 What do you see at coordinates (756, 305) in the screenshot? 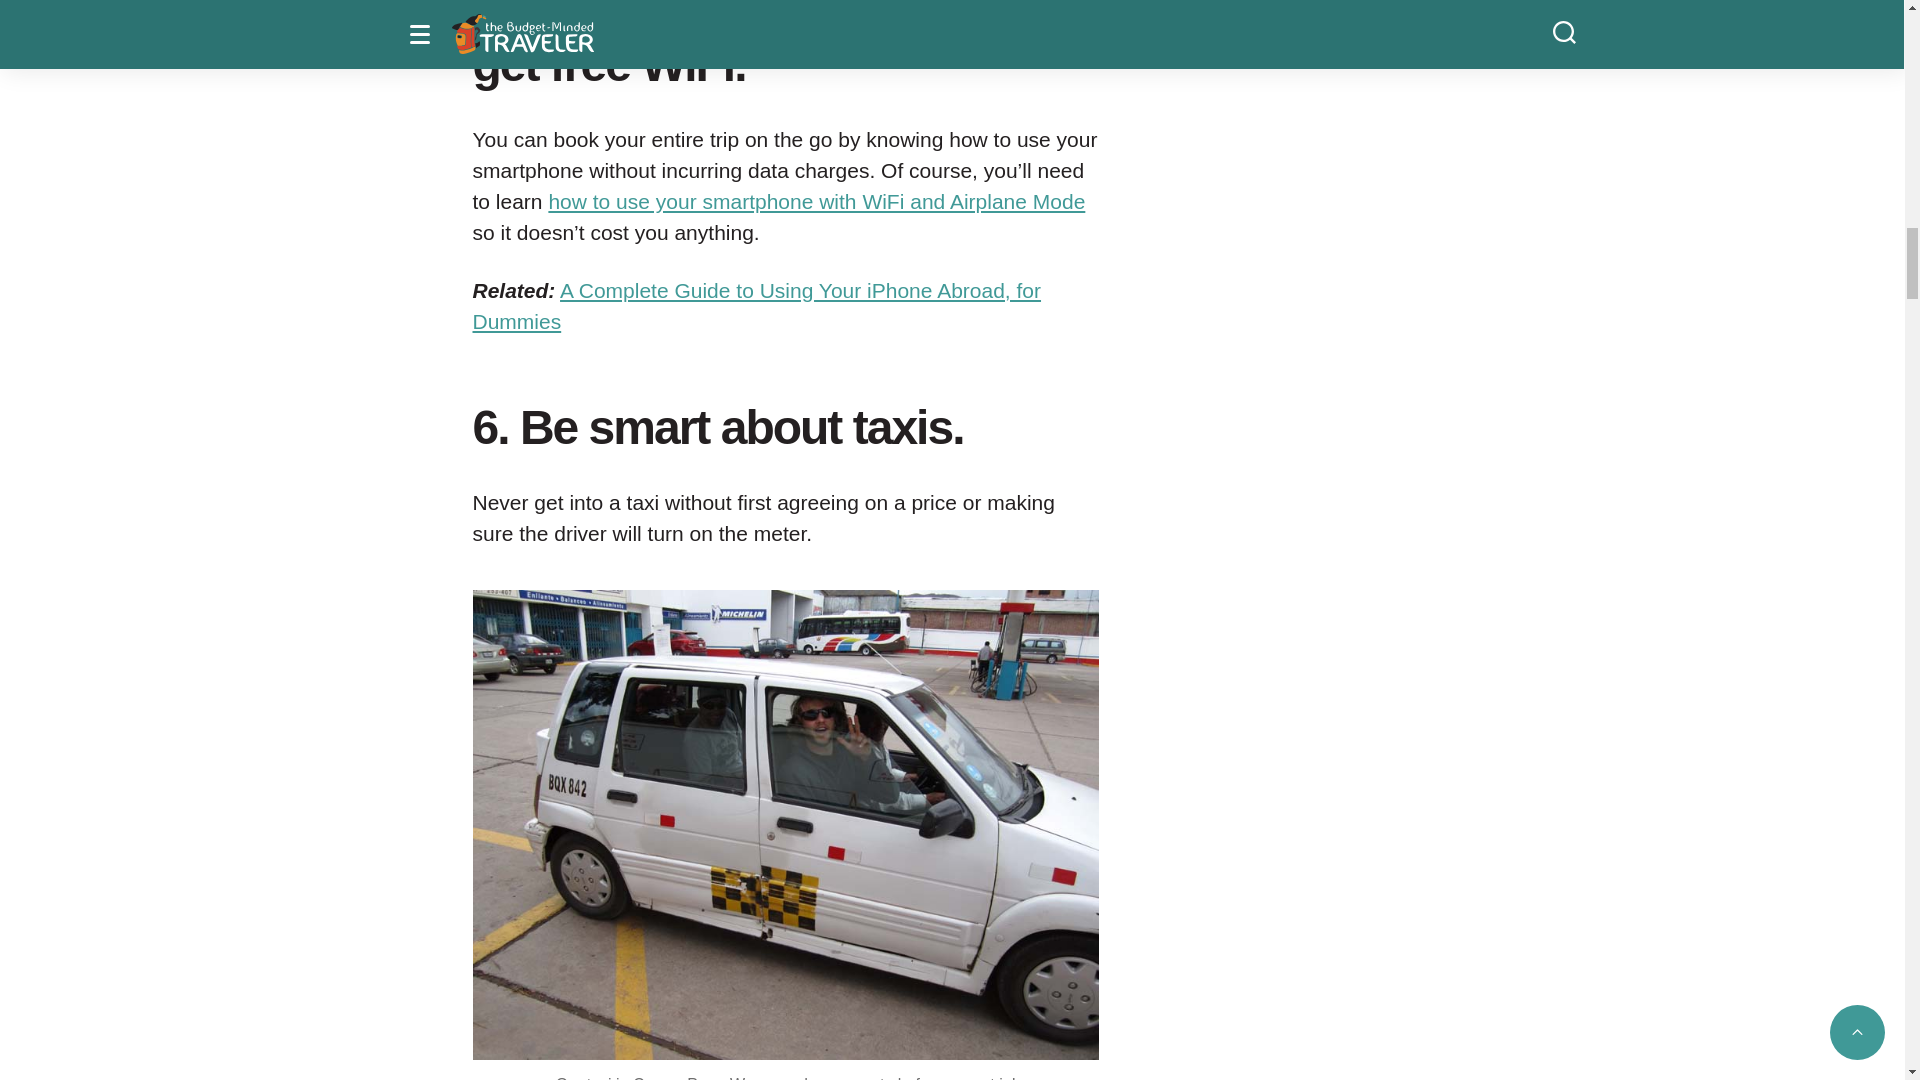
I see `A Complete Guide to Using Your iPhone Abroad: For Dummies` at bounding box center [756, 305].